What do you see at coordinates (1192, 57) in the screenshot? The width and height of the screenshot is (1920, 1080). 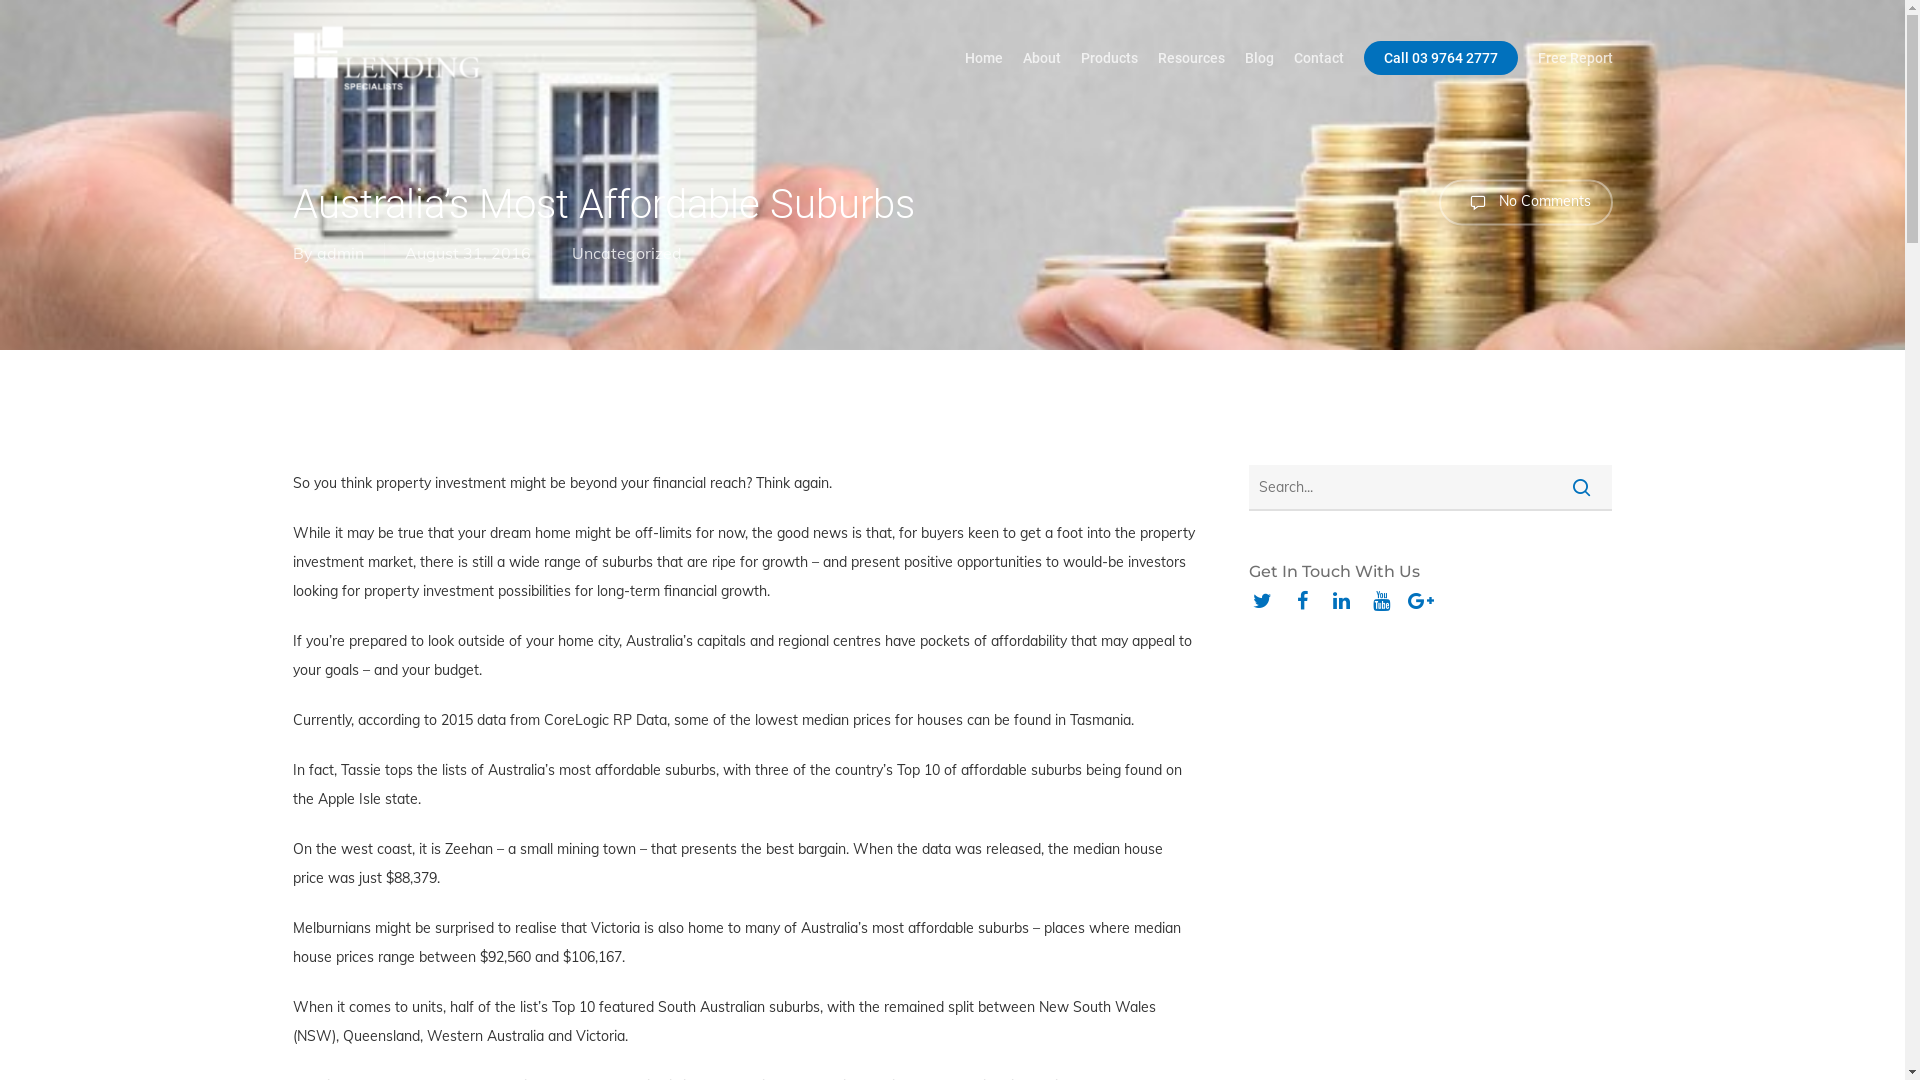 I see `Resources` at bounding box center [1192, 57].